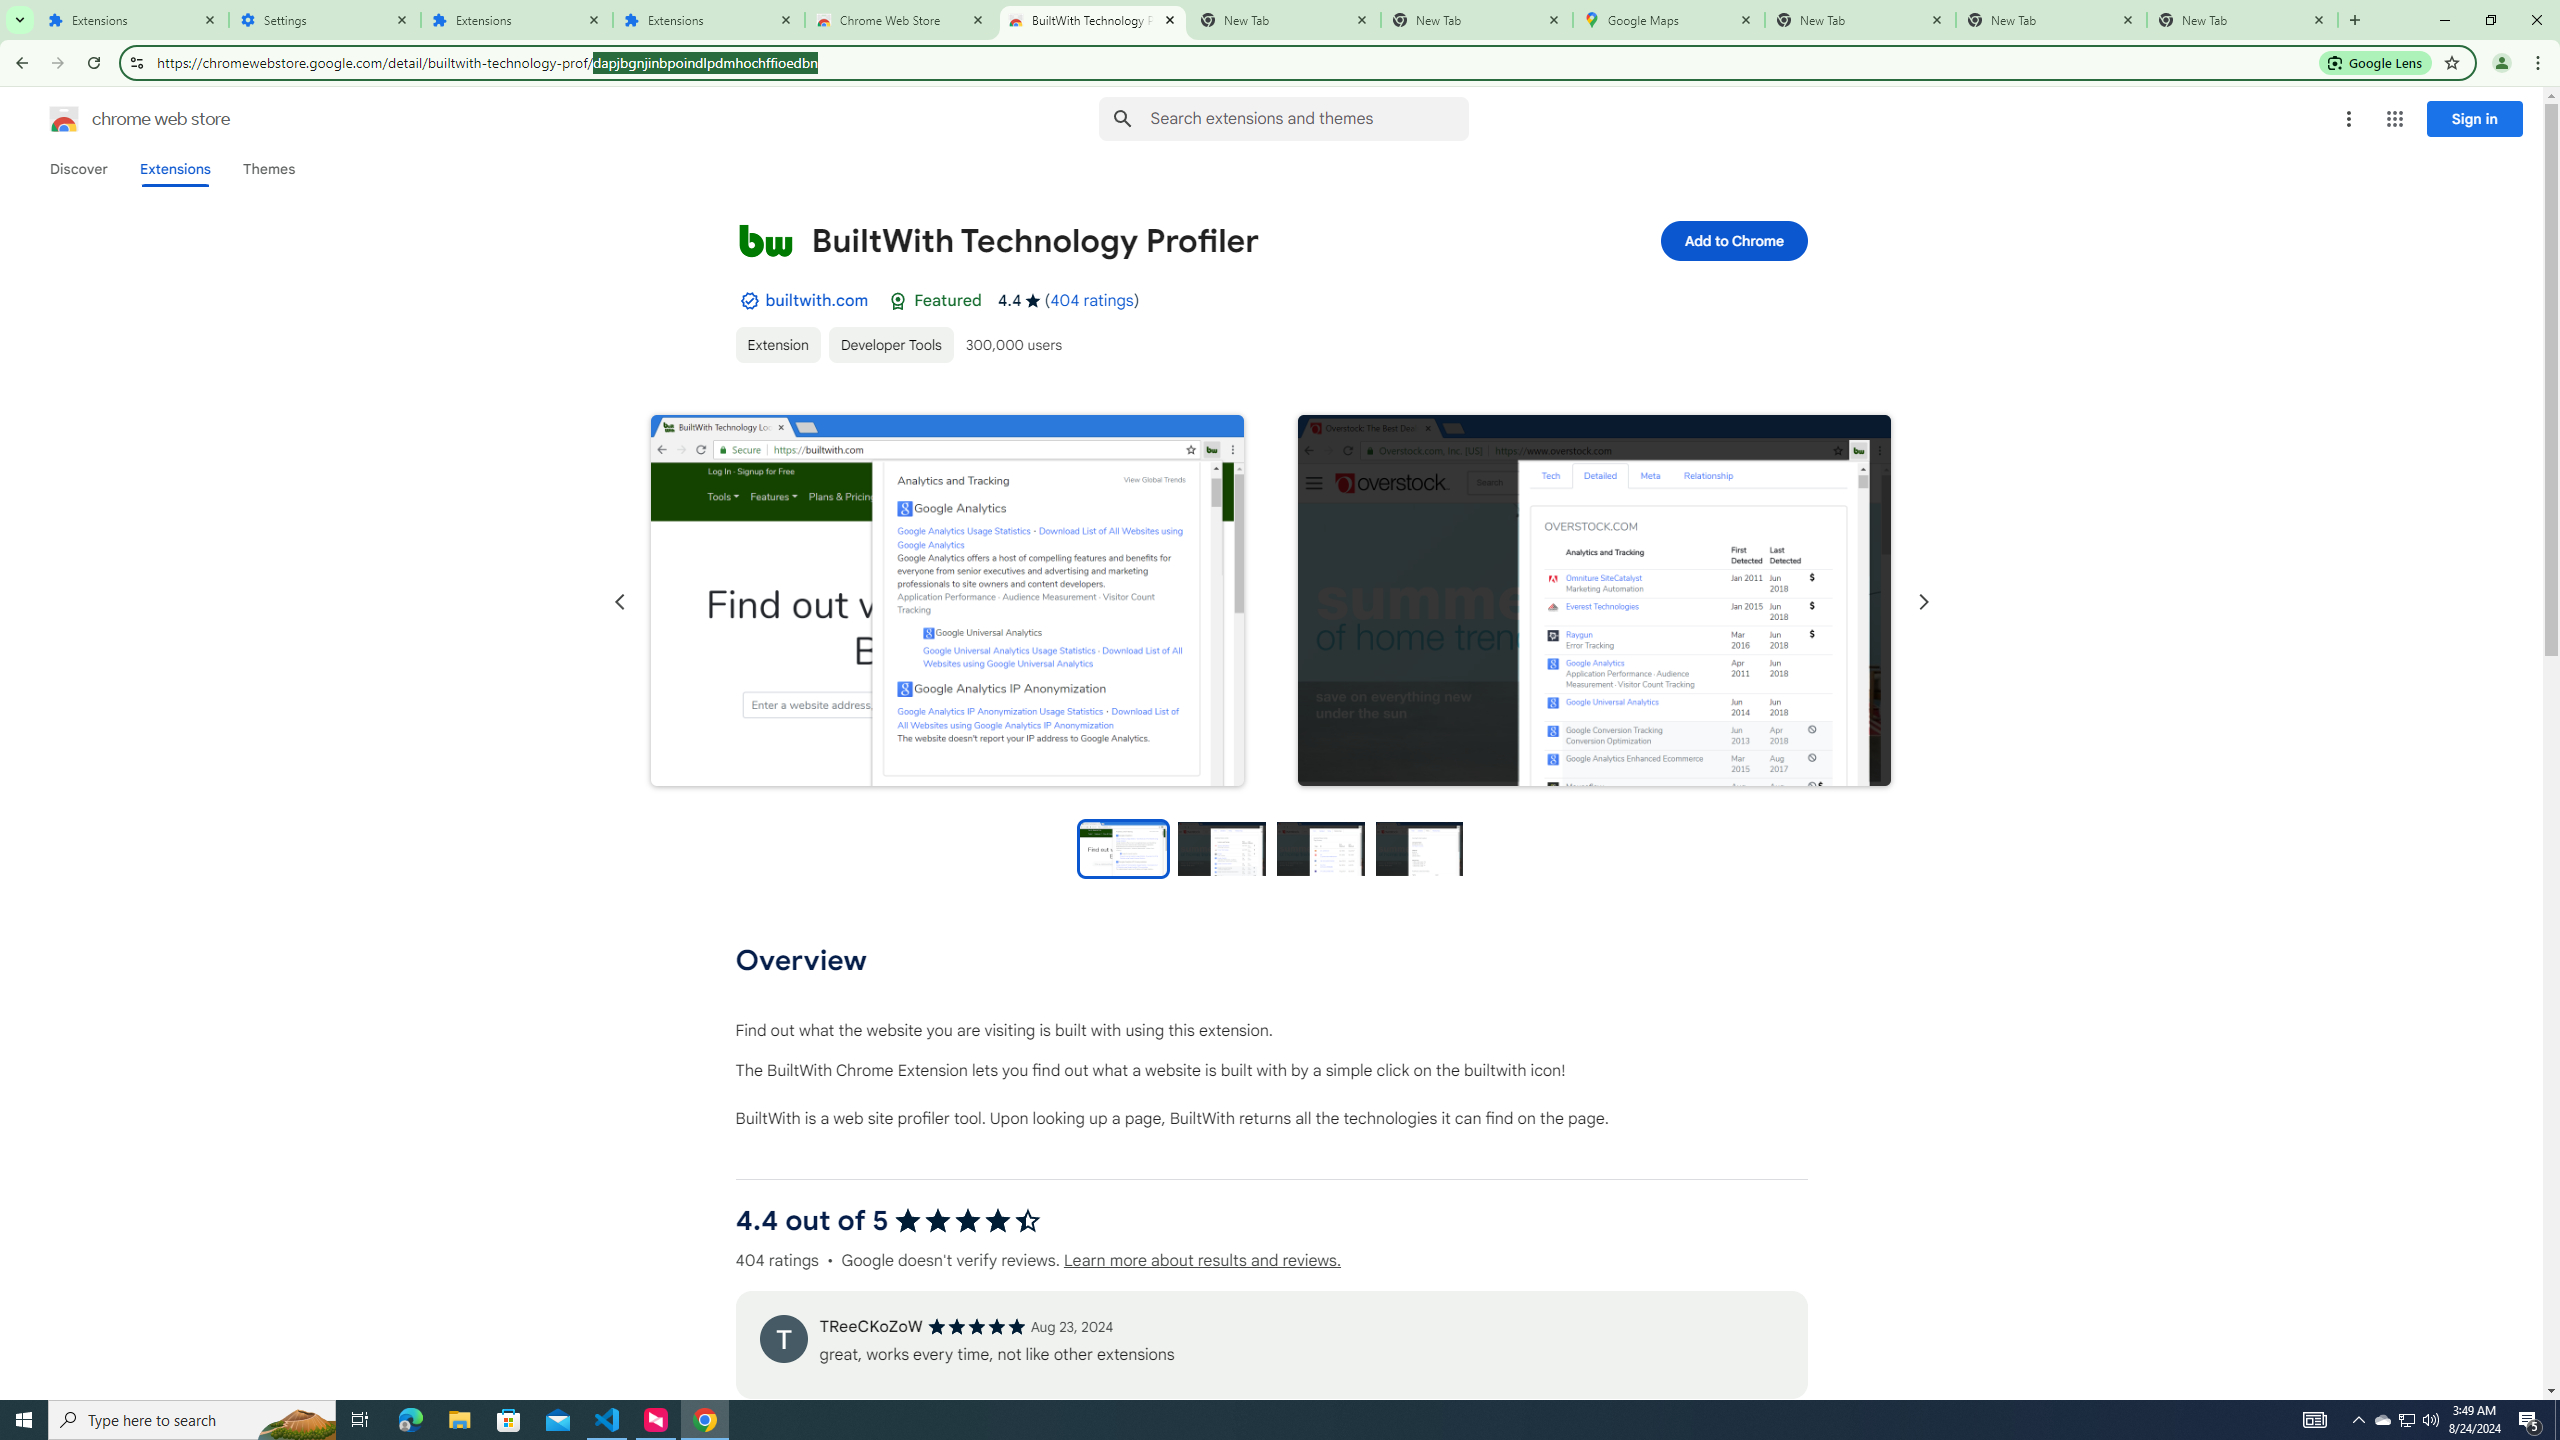  I want to click on Chrome Web Store, so click(901, 20).